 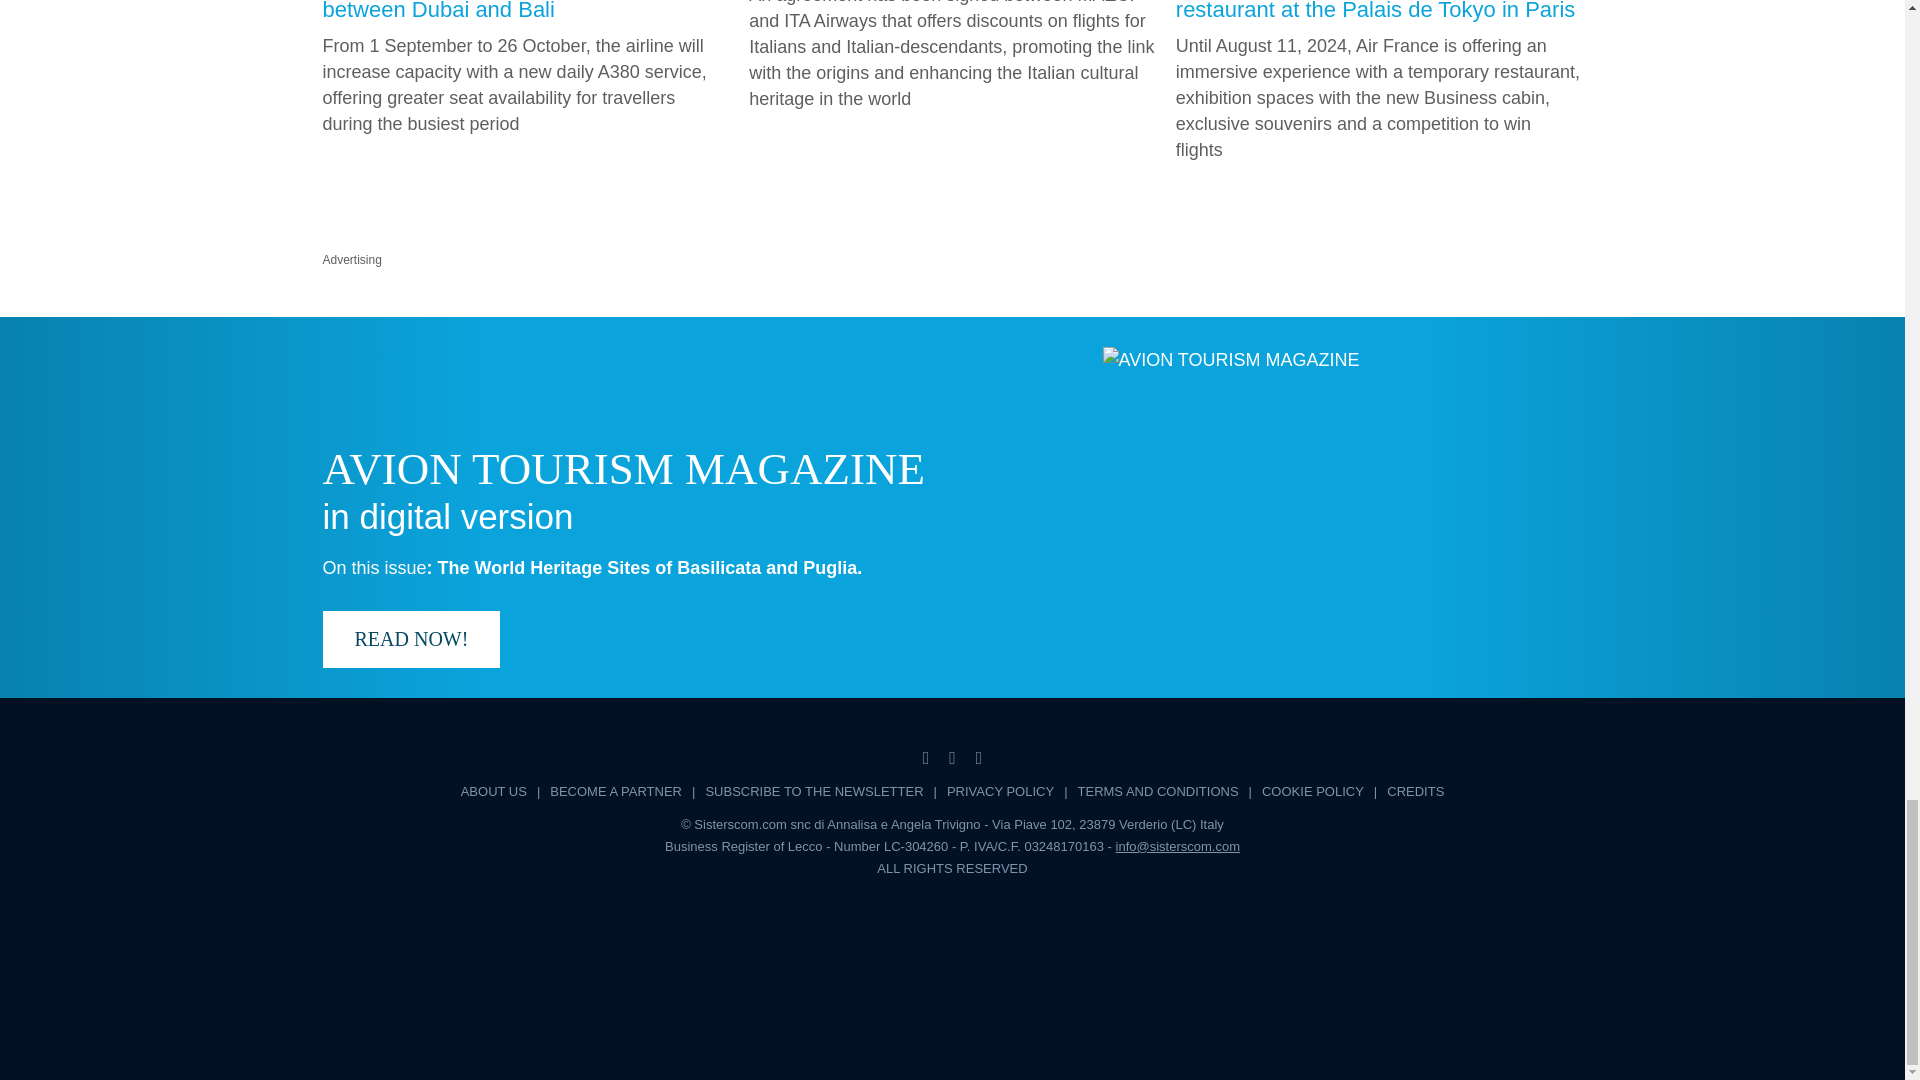 I want to click on READ NOW!, so click(x=410, y=640).